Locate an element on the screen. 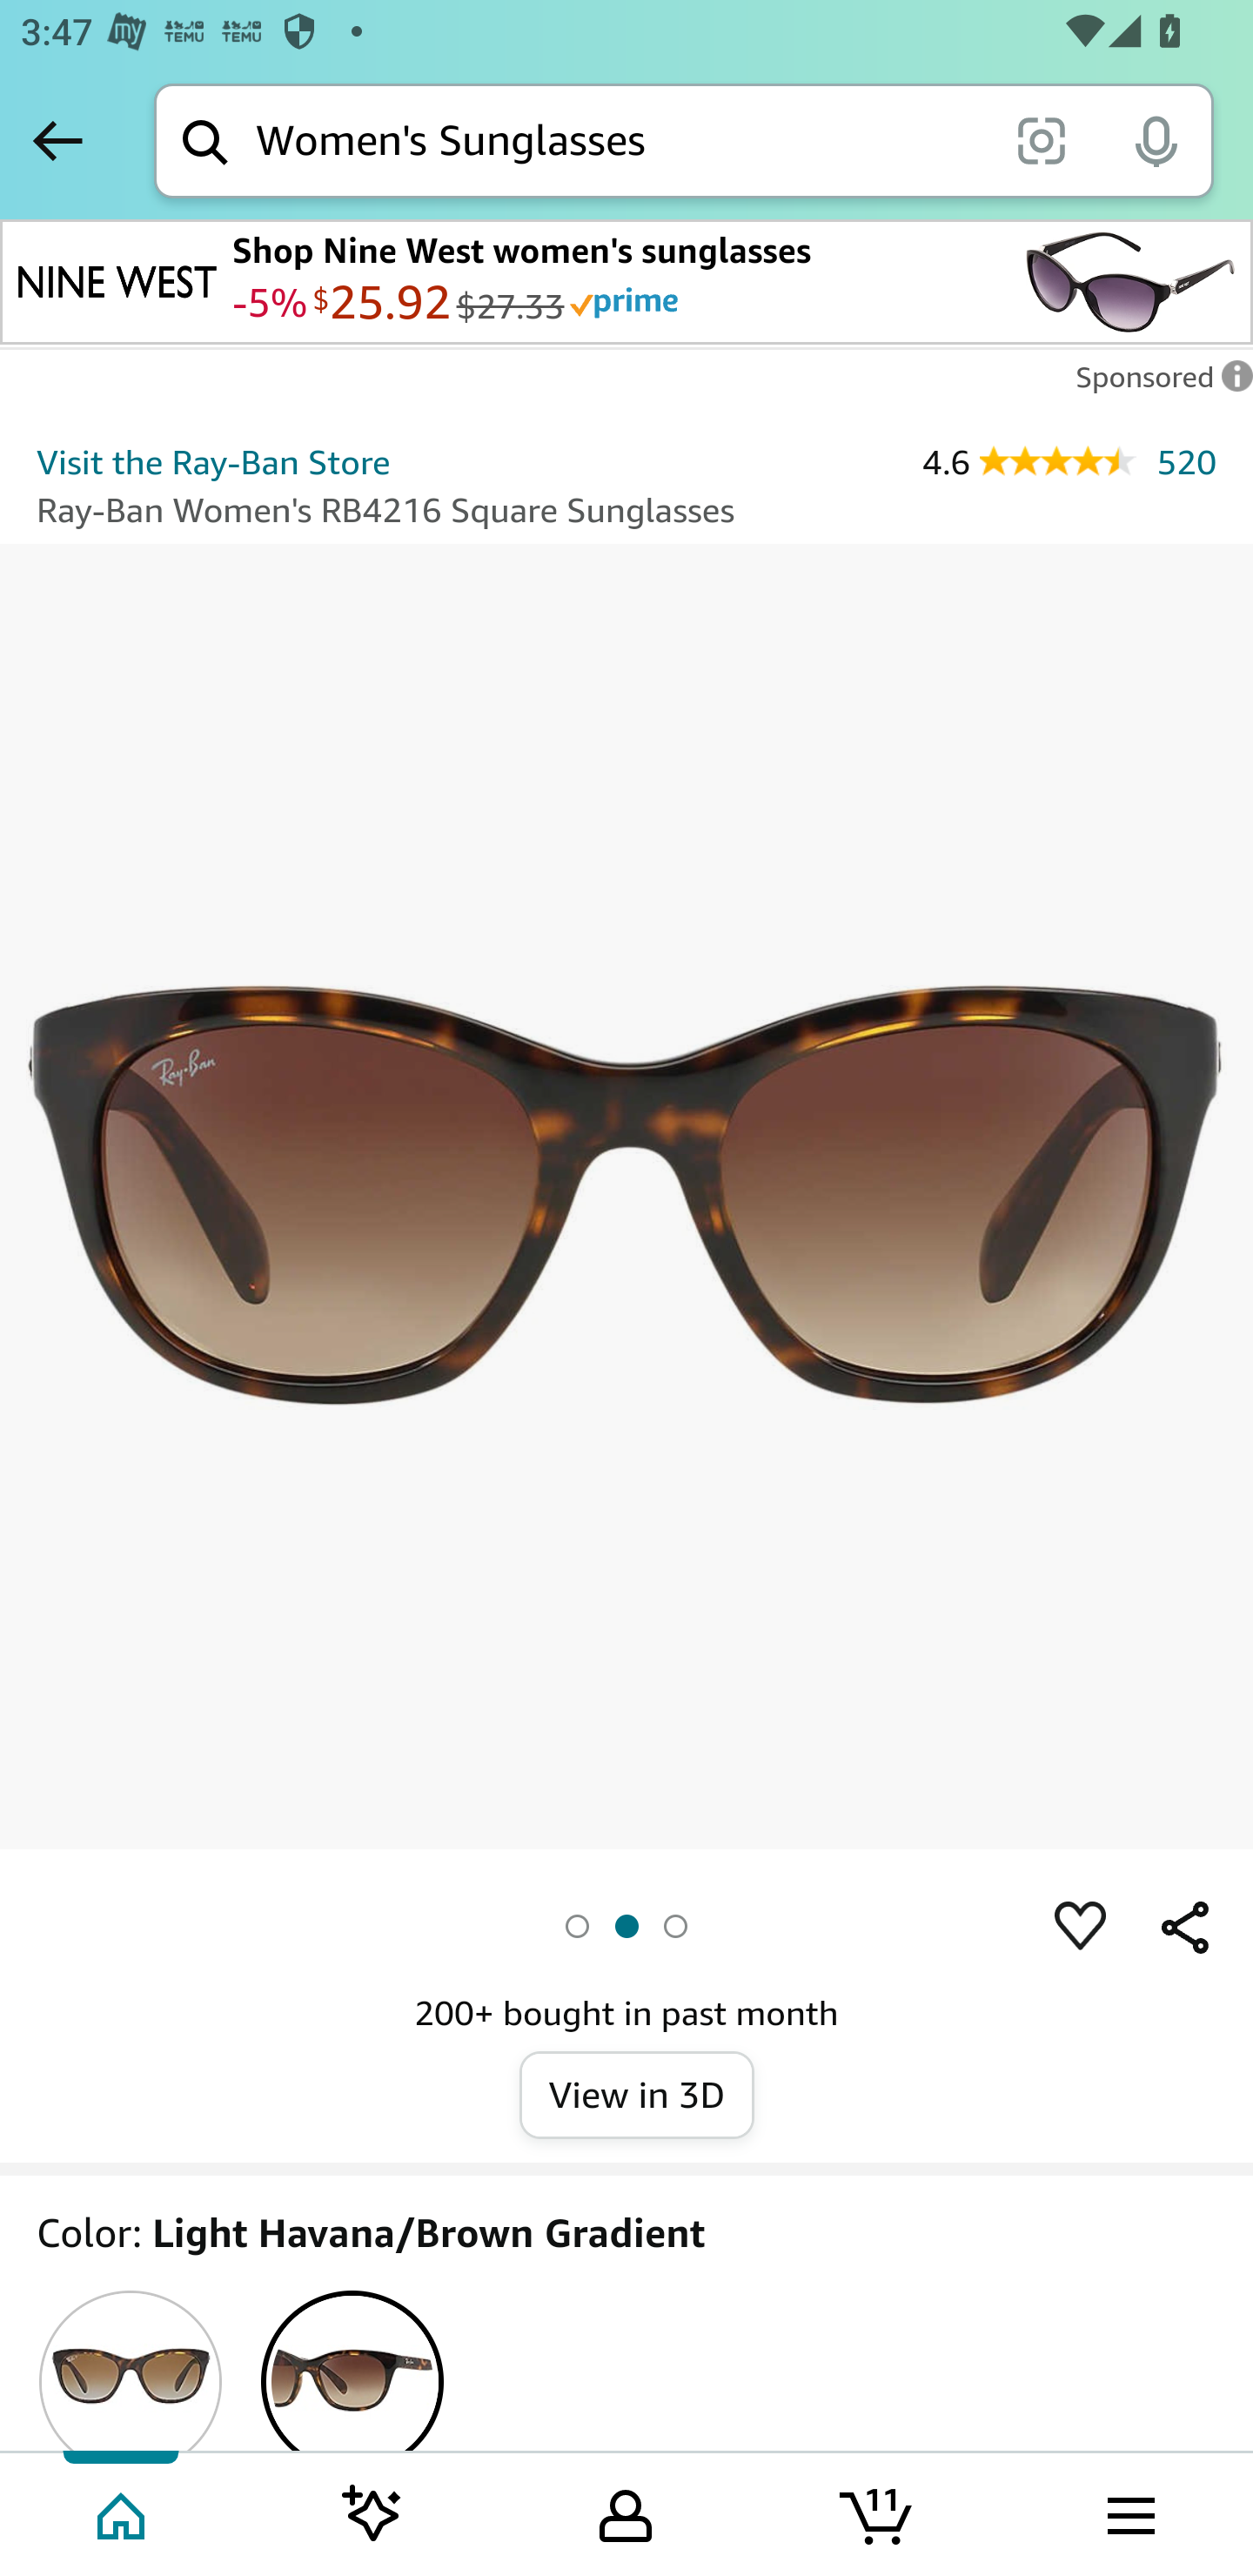 Image resolution: width=1253 pixels, height=2576 pixels. Leave feedback on Sponsored ad Sponsored  is located at coordinates (1156, 385).